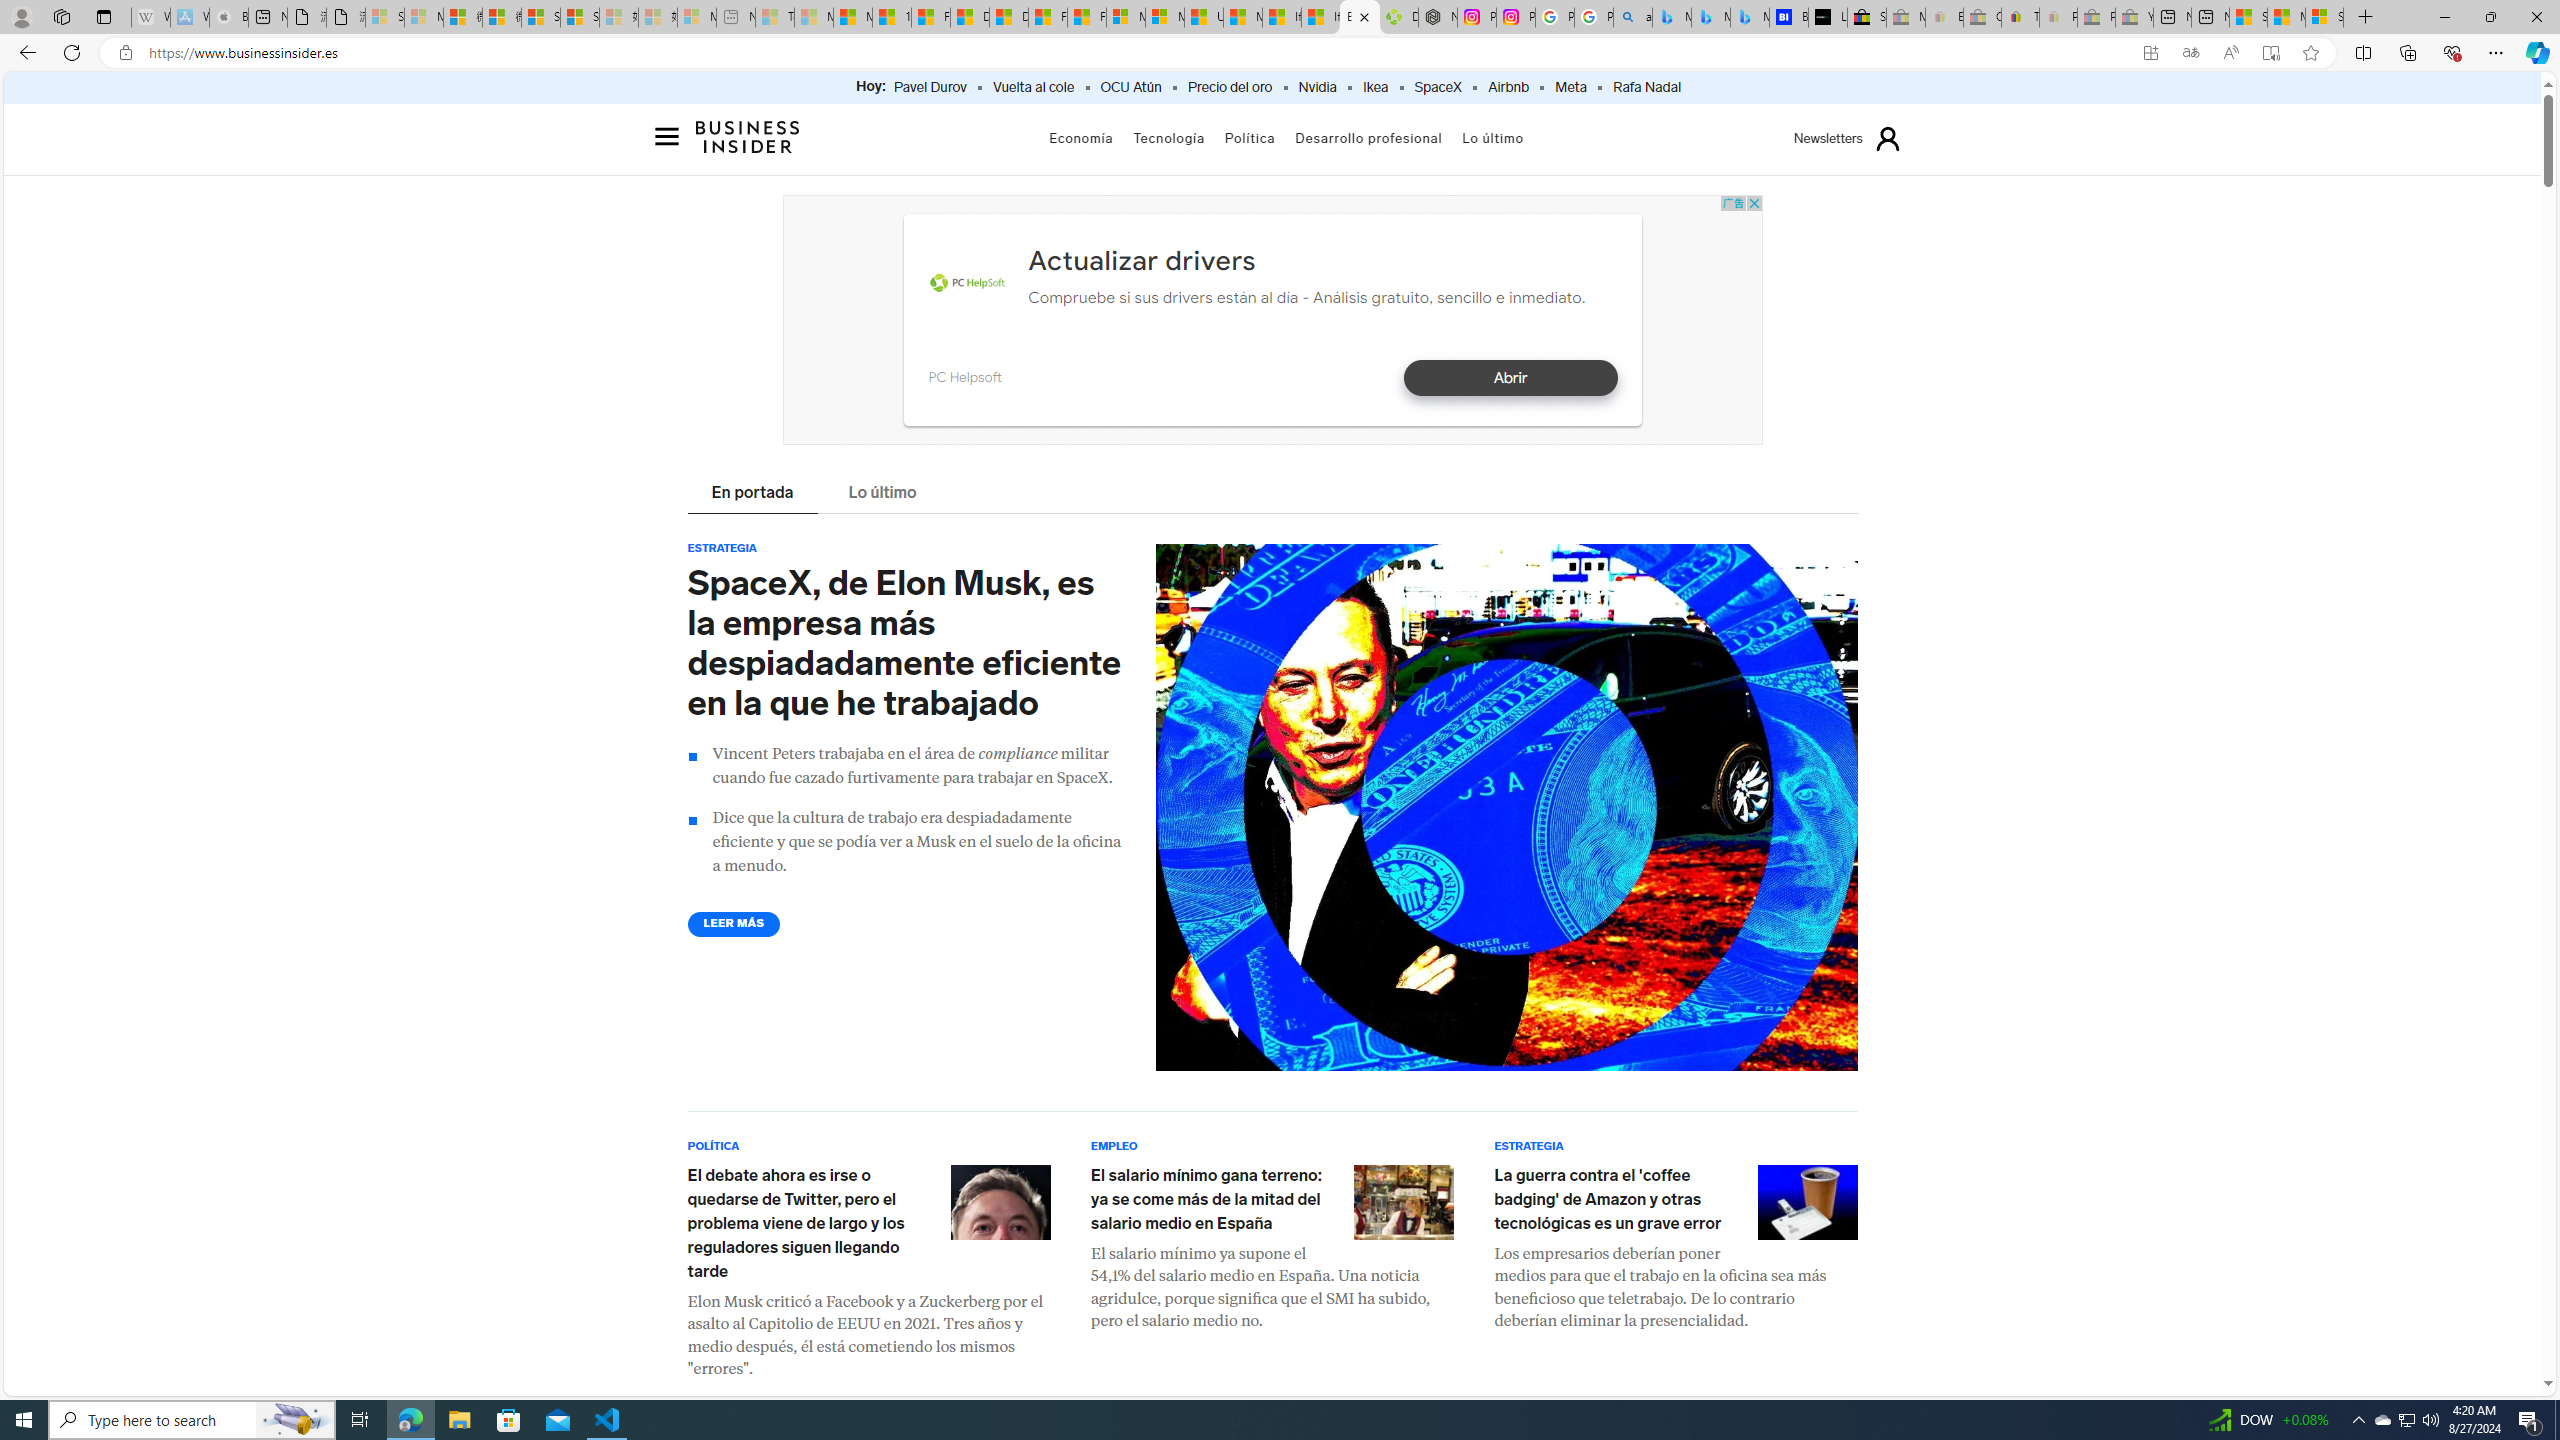 The height and width of the screenshot is (1440, 2560). I want to click on Press Room - eBay Inc. - Sleeping, so click(2096, 17).